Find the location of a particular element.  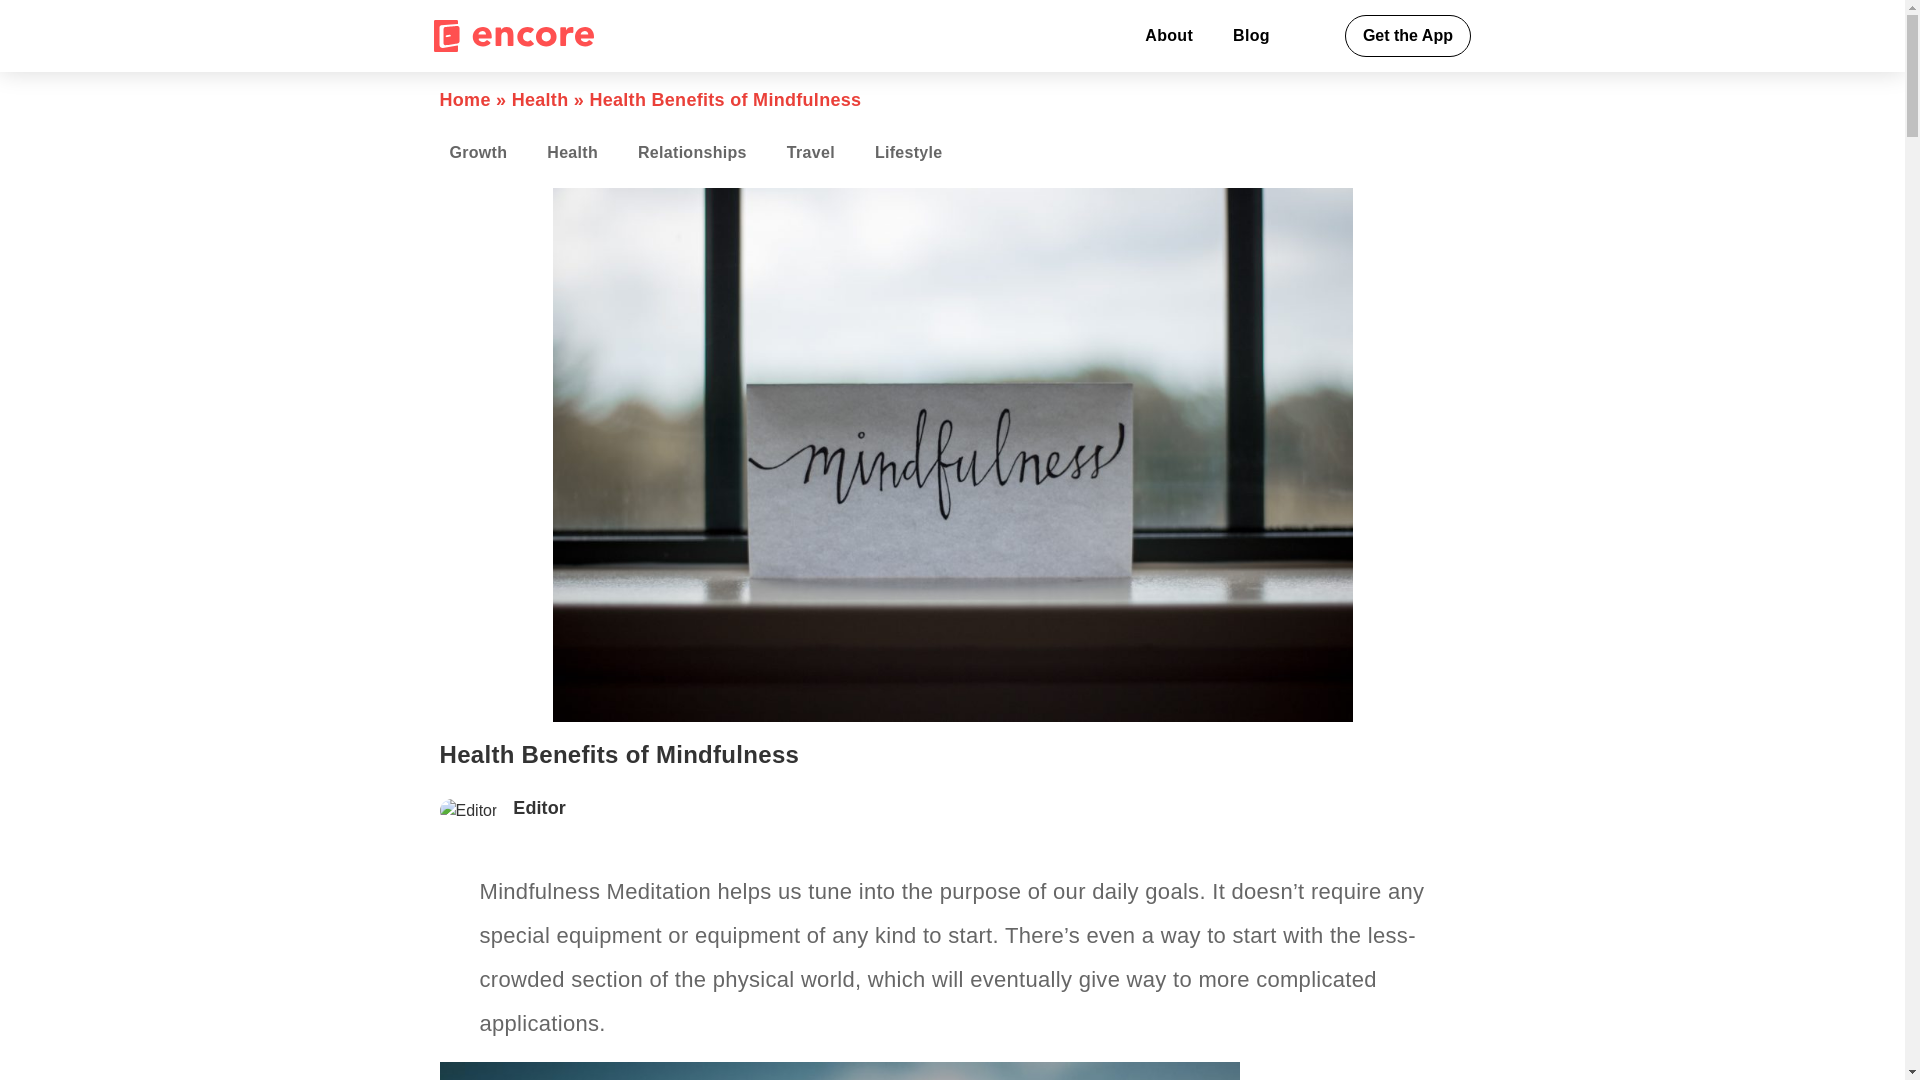

Home is located at coordinates (465, 100).